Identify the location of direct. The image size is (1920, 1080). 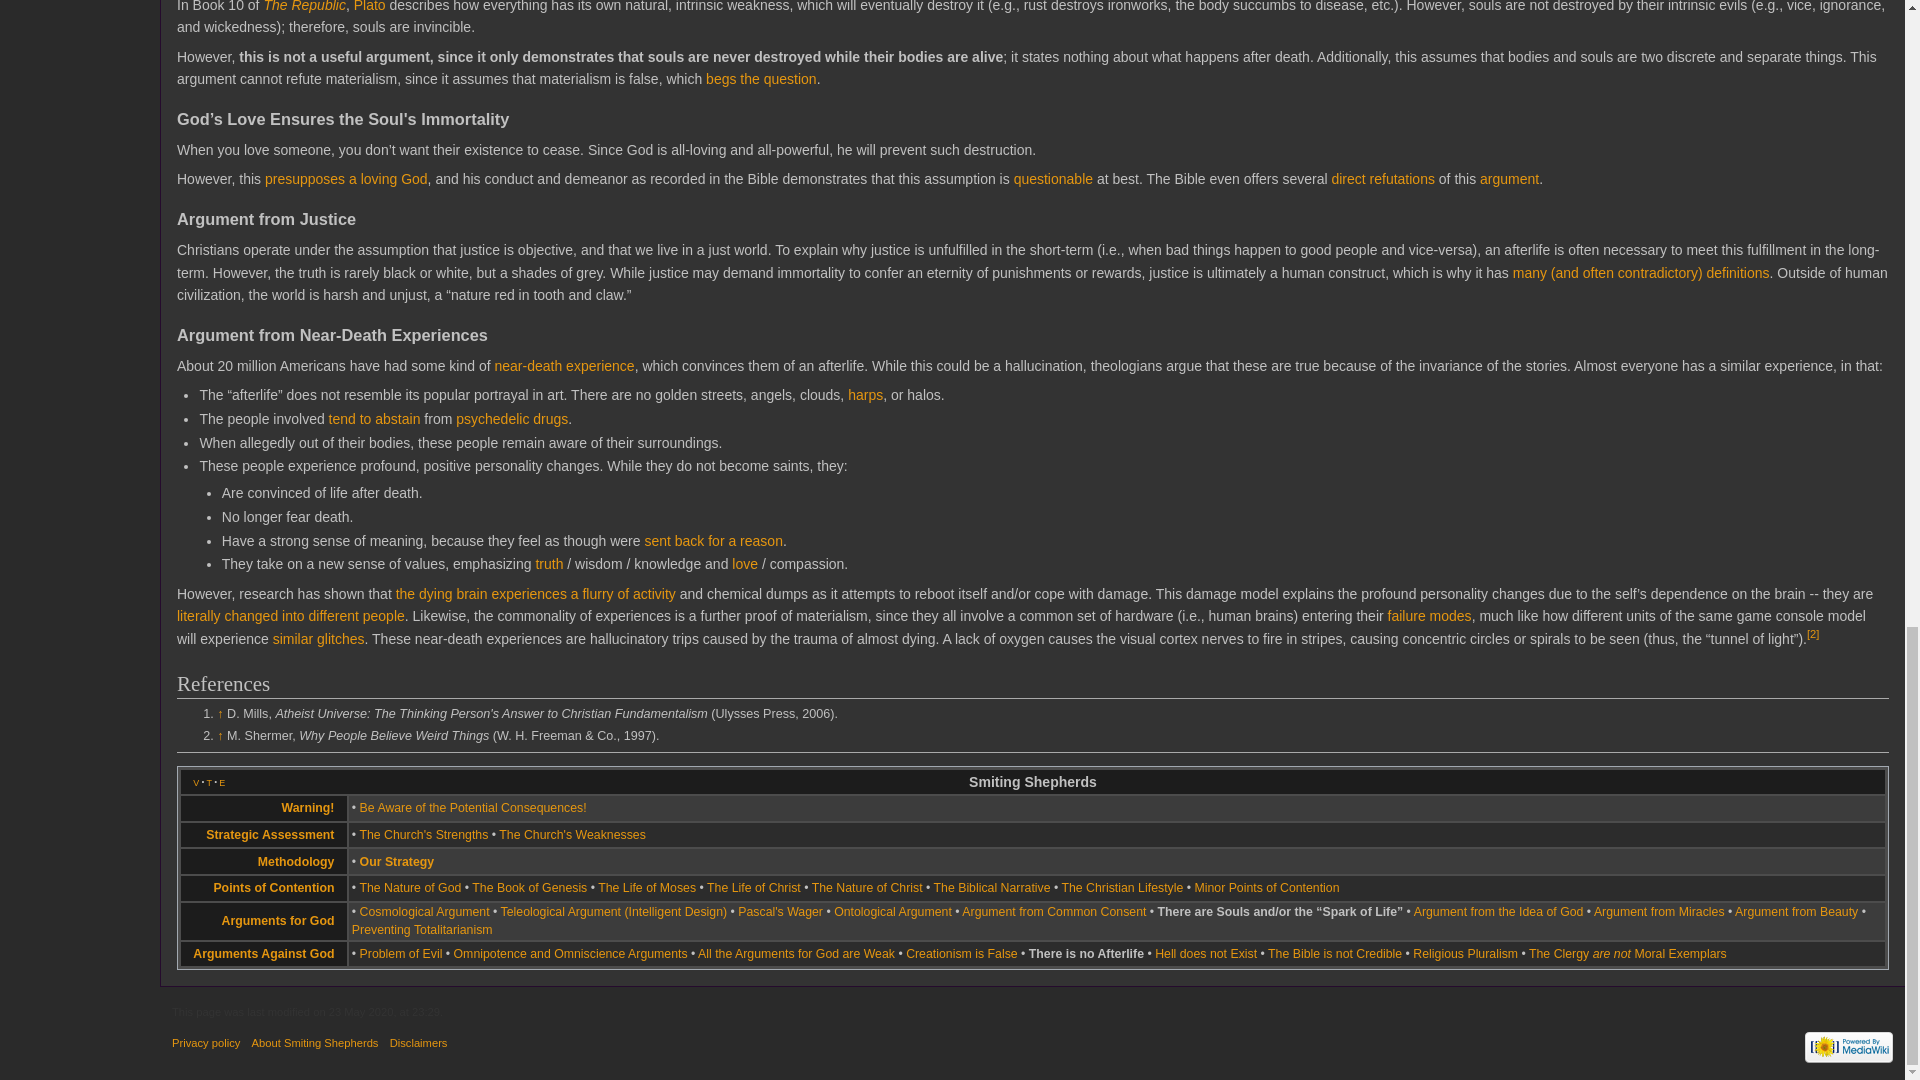
(1348, 178).